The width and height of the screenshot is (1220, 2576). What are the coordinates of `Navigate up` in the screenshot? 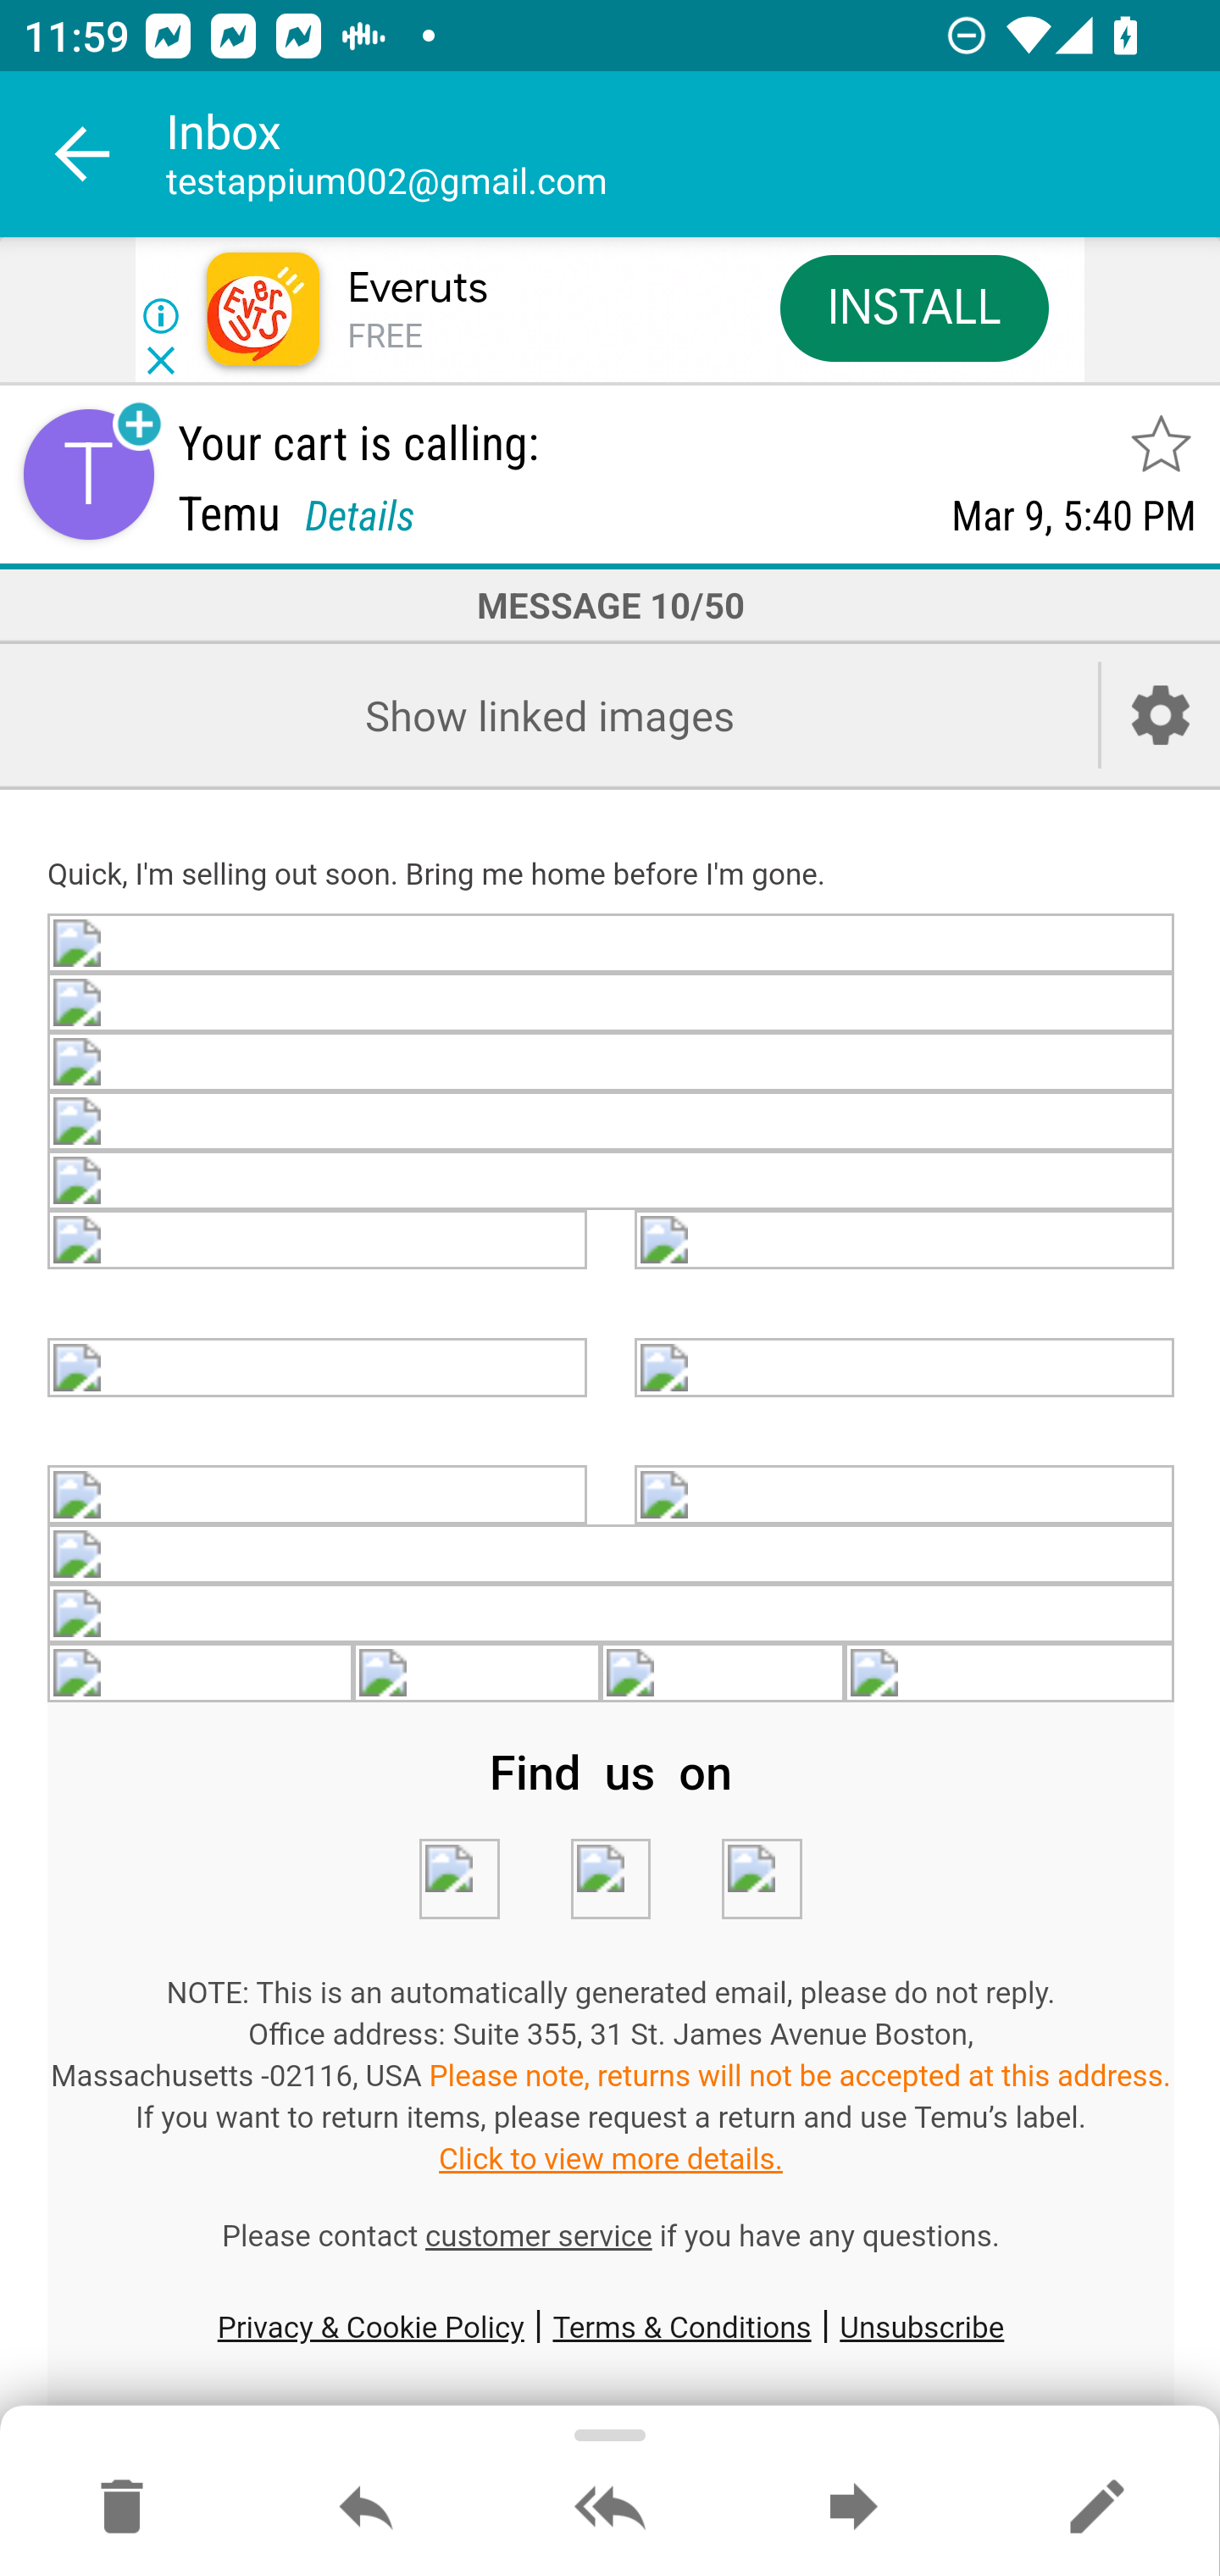 It's located at (83, 154).